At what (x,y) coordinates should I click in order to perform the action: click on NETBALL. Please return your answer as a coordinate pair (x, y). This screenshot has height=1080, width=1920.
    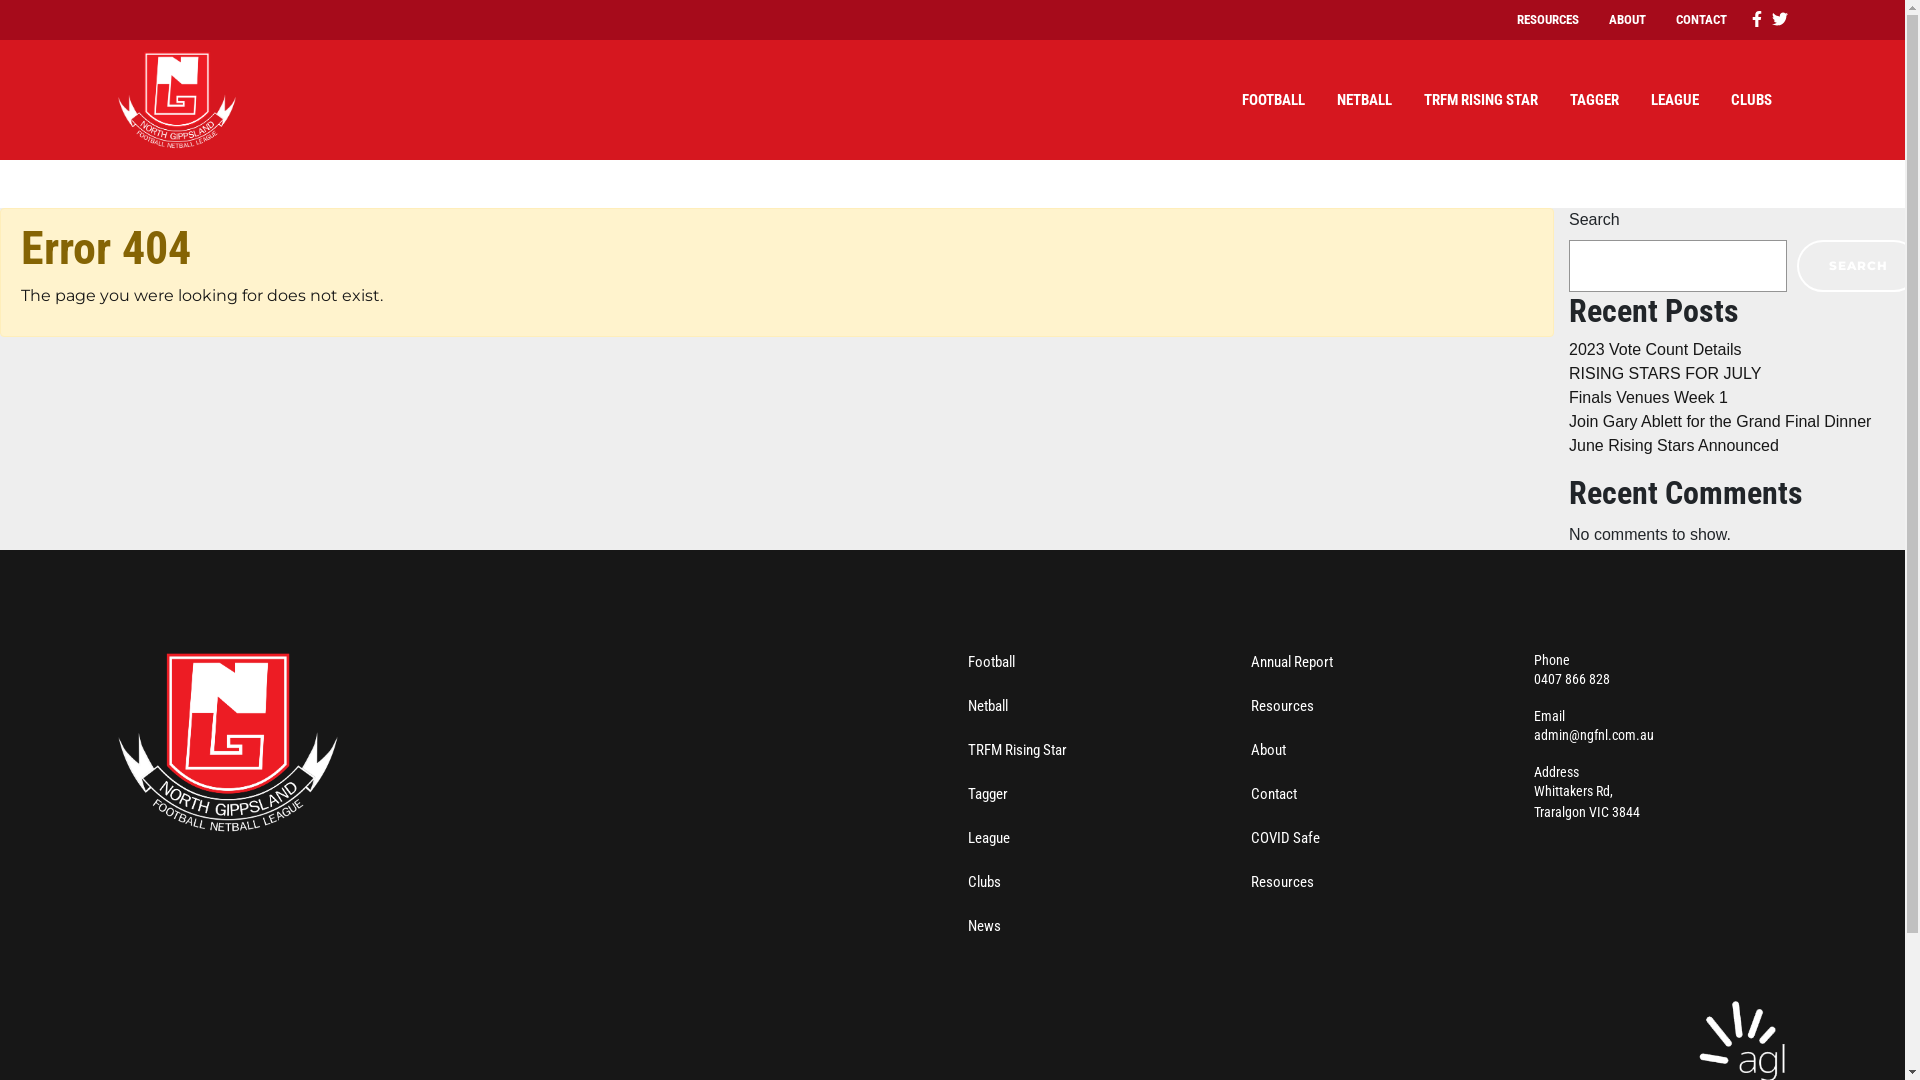
    Looking at the image, I should click on (1364, 100).